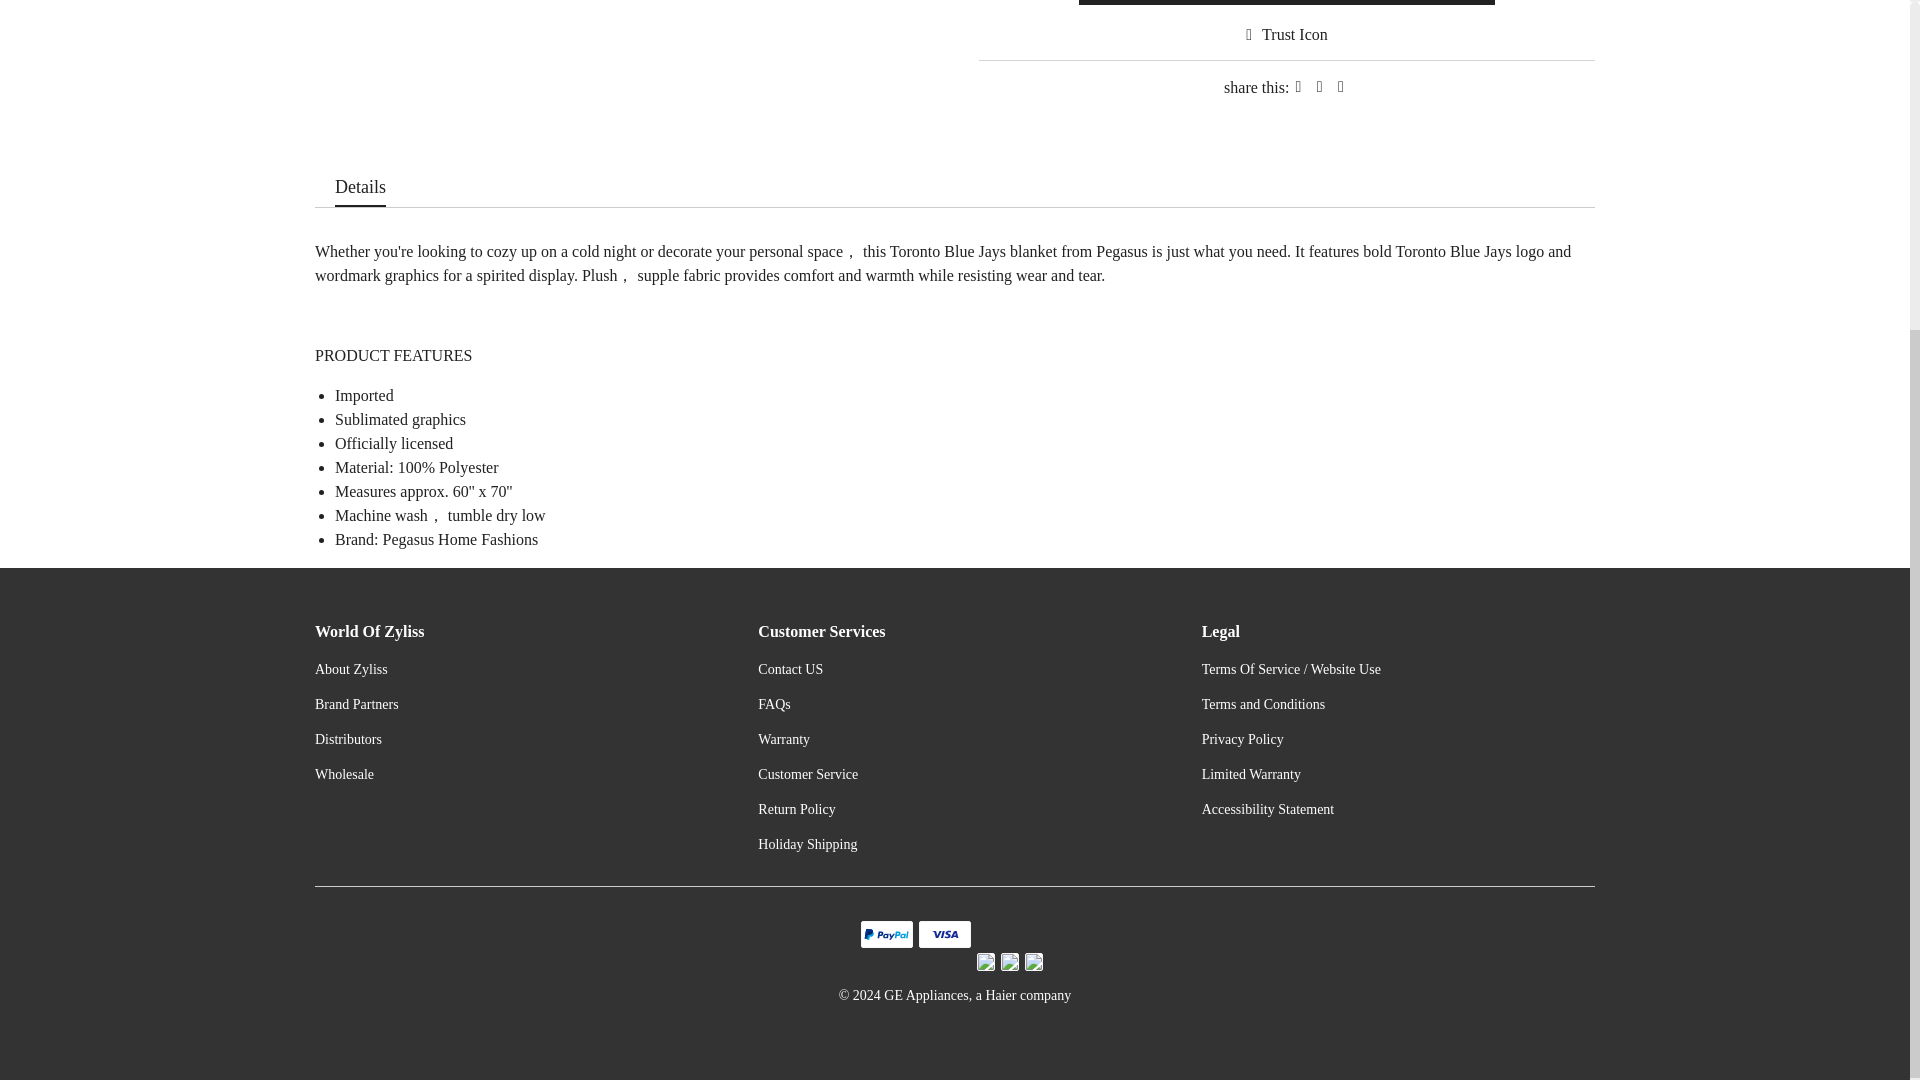  Describe the element at coordinates (808, 774) in the screenshot. I see `Customer Service` at that location.